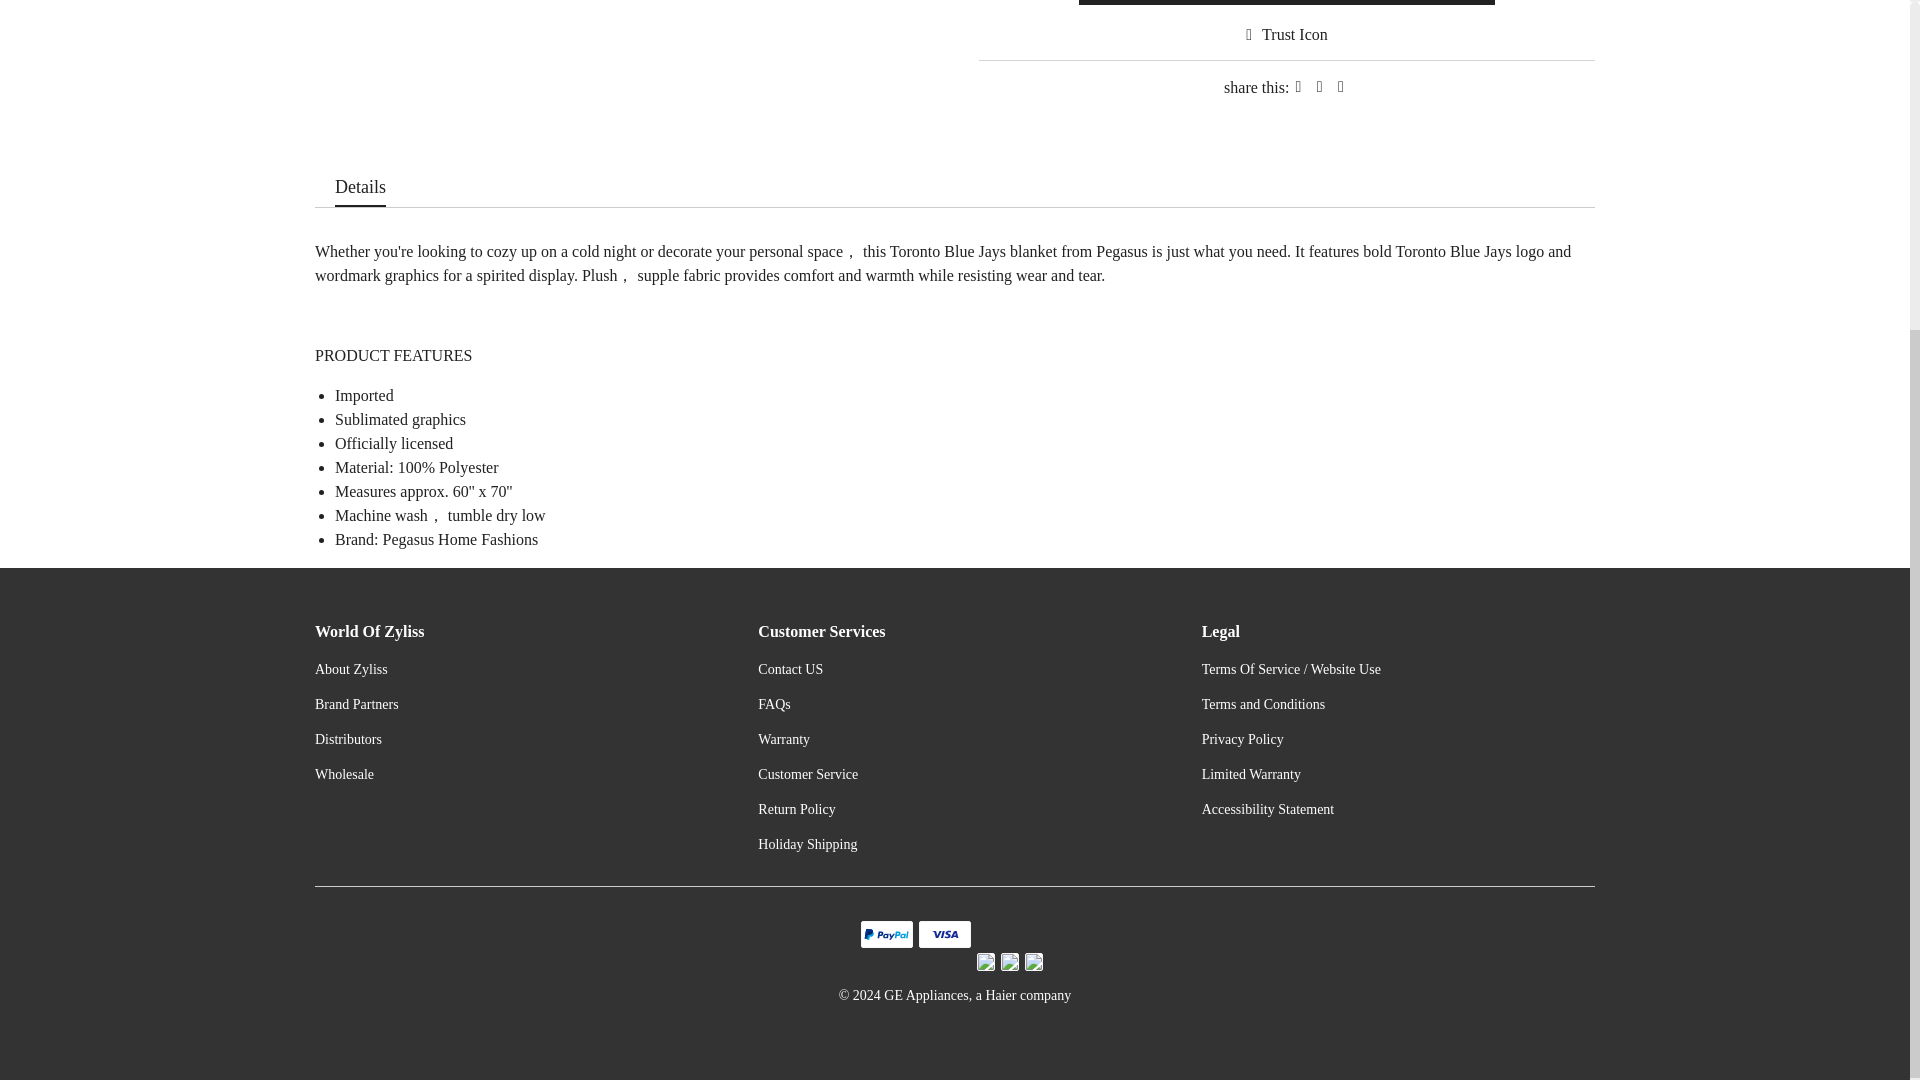  Describe the element at coordinates (808, 774) in the screenshot. I see `Customer Service` at that location.